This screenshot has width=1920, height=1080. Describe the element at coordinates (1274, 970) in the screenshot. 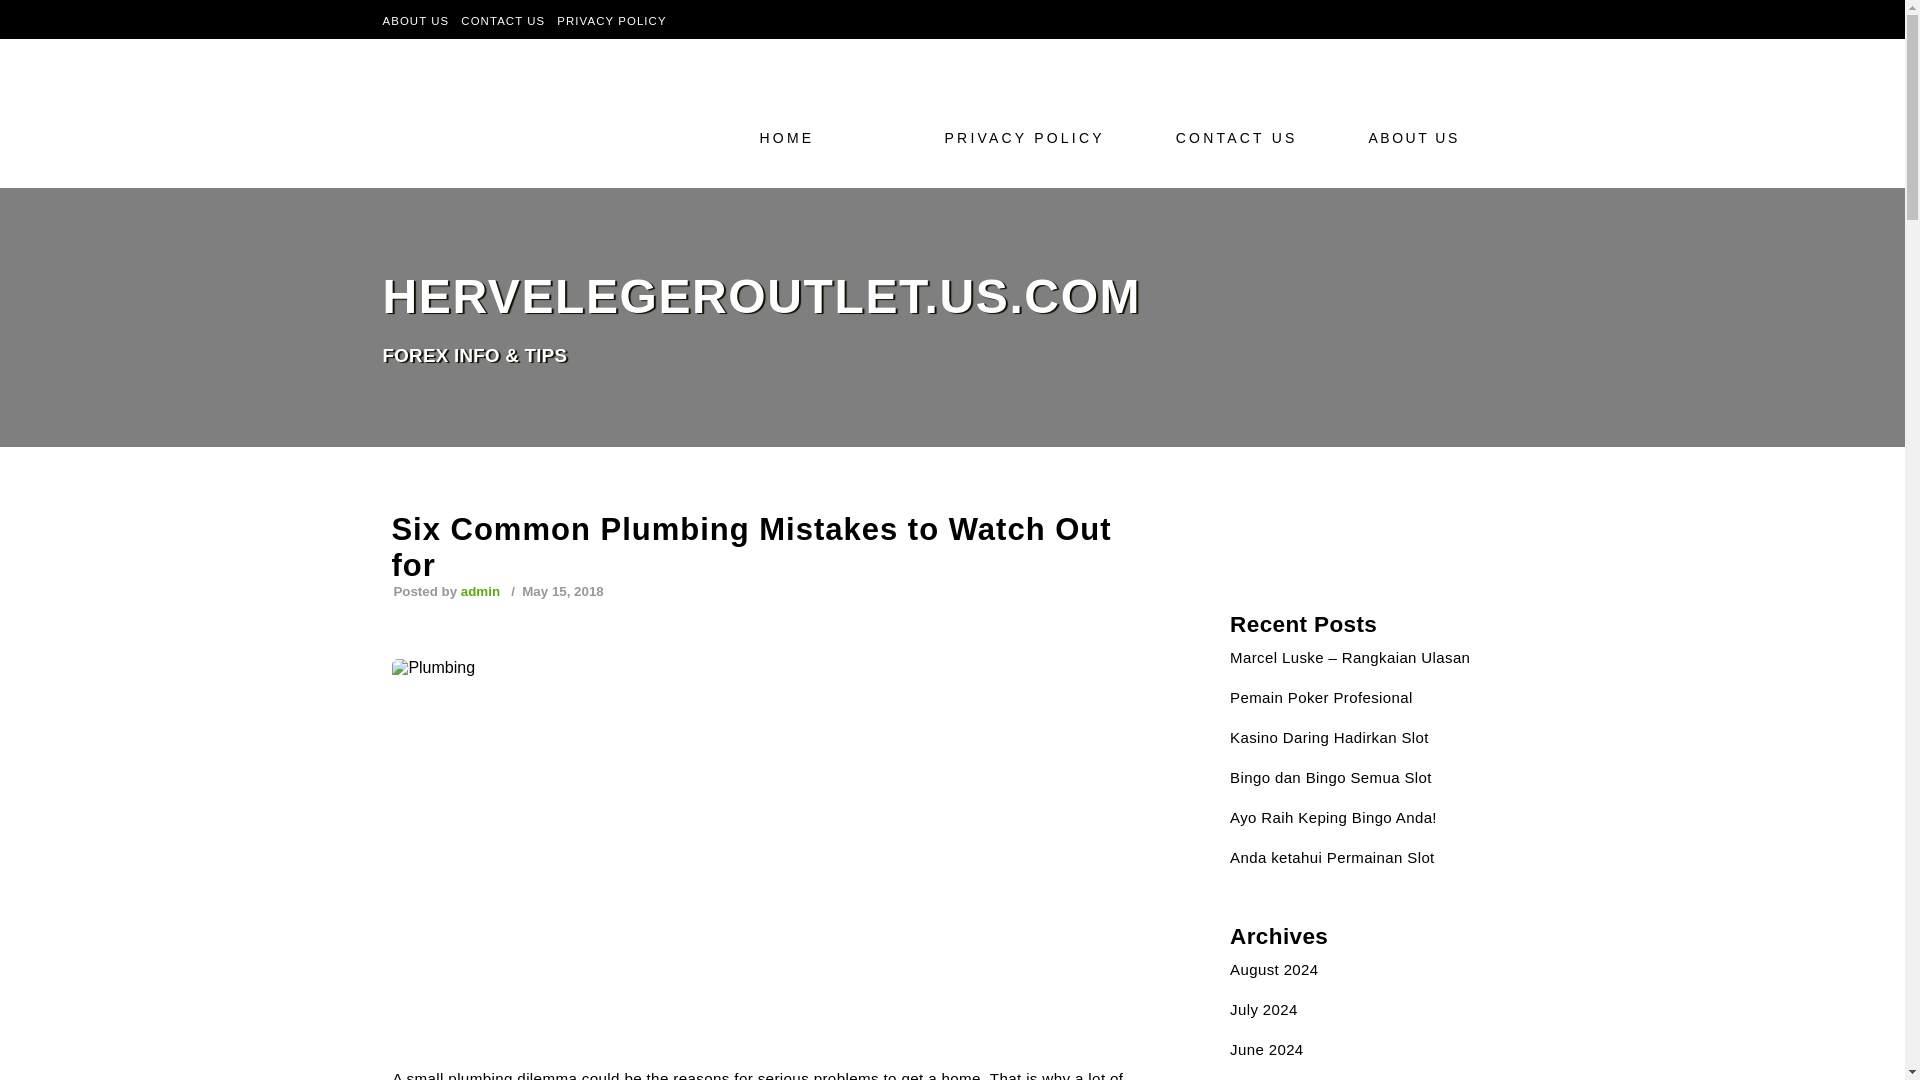

I see `August 2024` at that location.